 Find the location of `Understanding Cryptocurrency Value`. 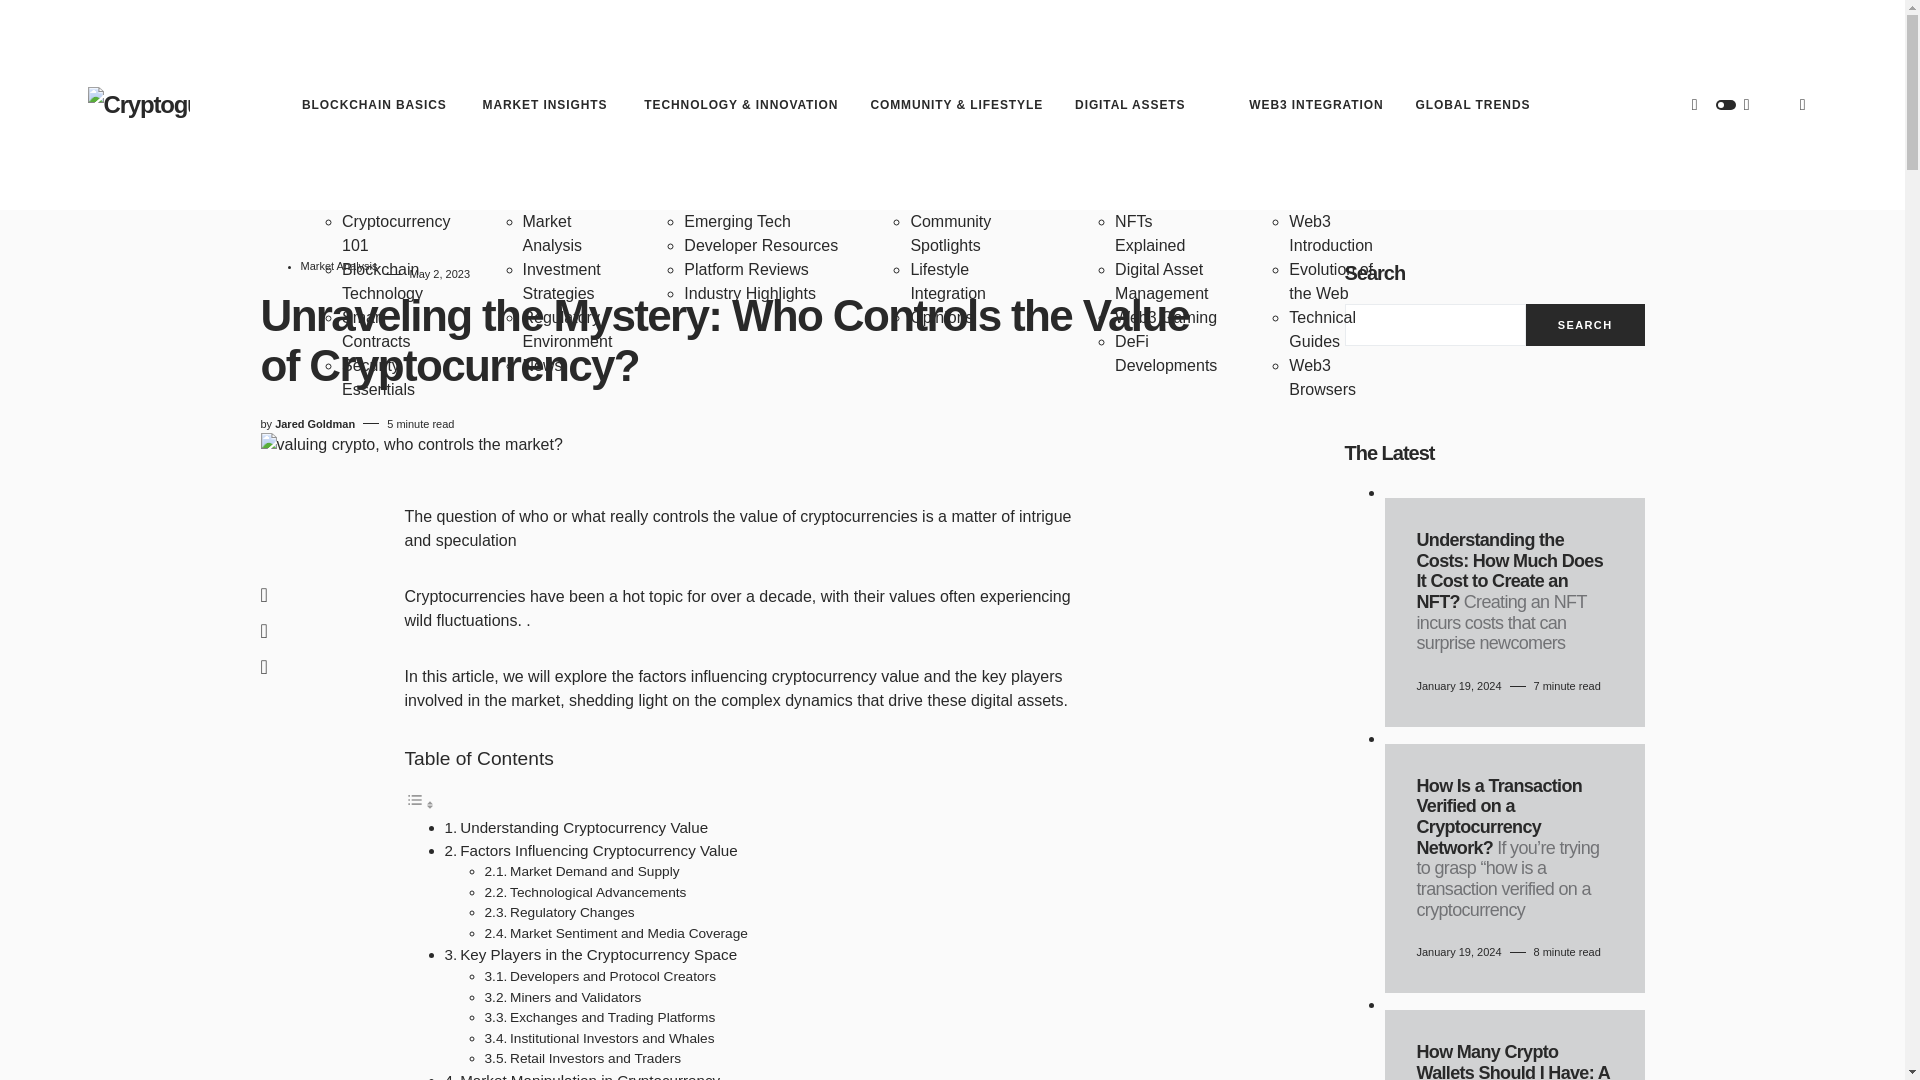

Understanding Cryptocurrency Value is located at coordinates (584, 826).